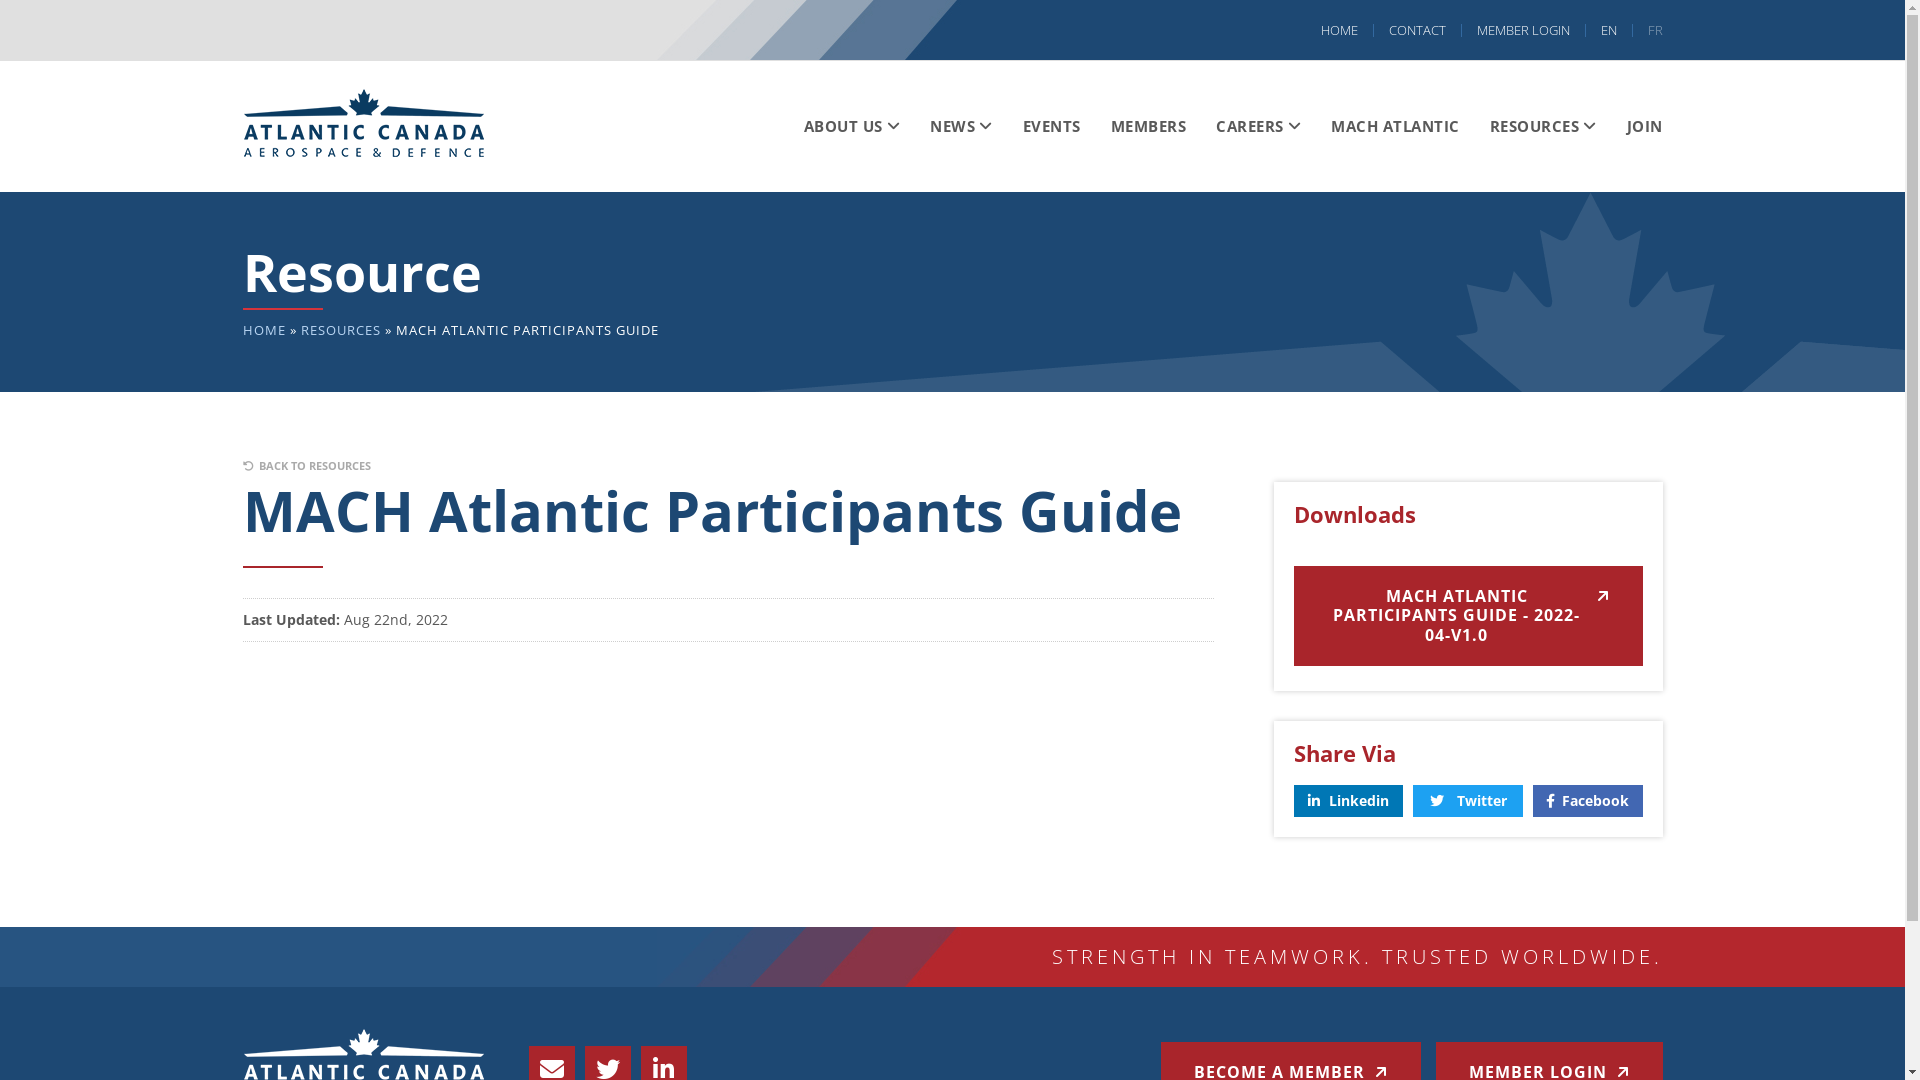 The width and height of the screenshot is (1920, 1080). Describe the element at coordinates (1258, 126) in the screenshot. I see `CAREERS` at that location.